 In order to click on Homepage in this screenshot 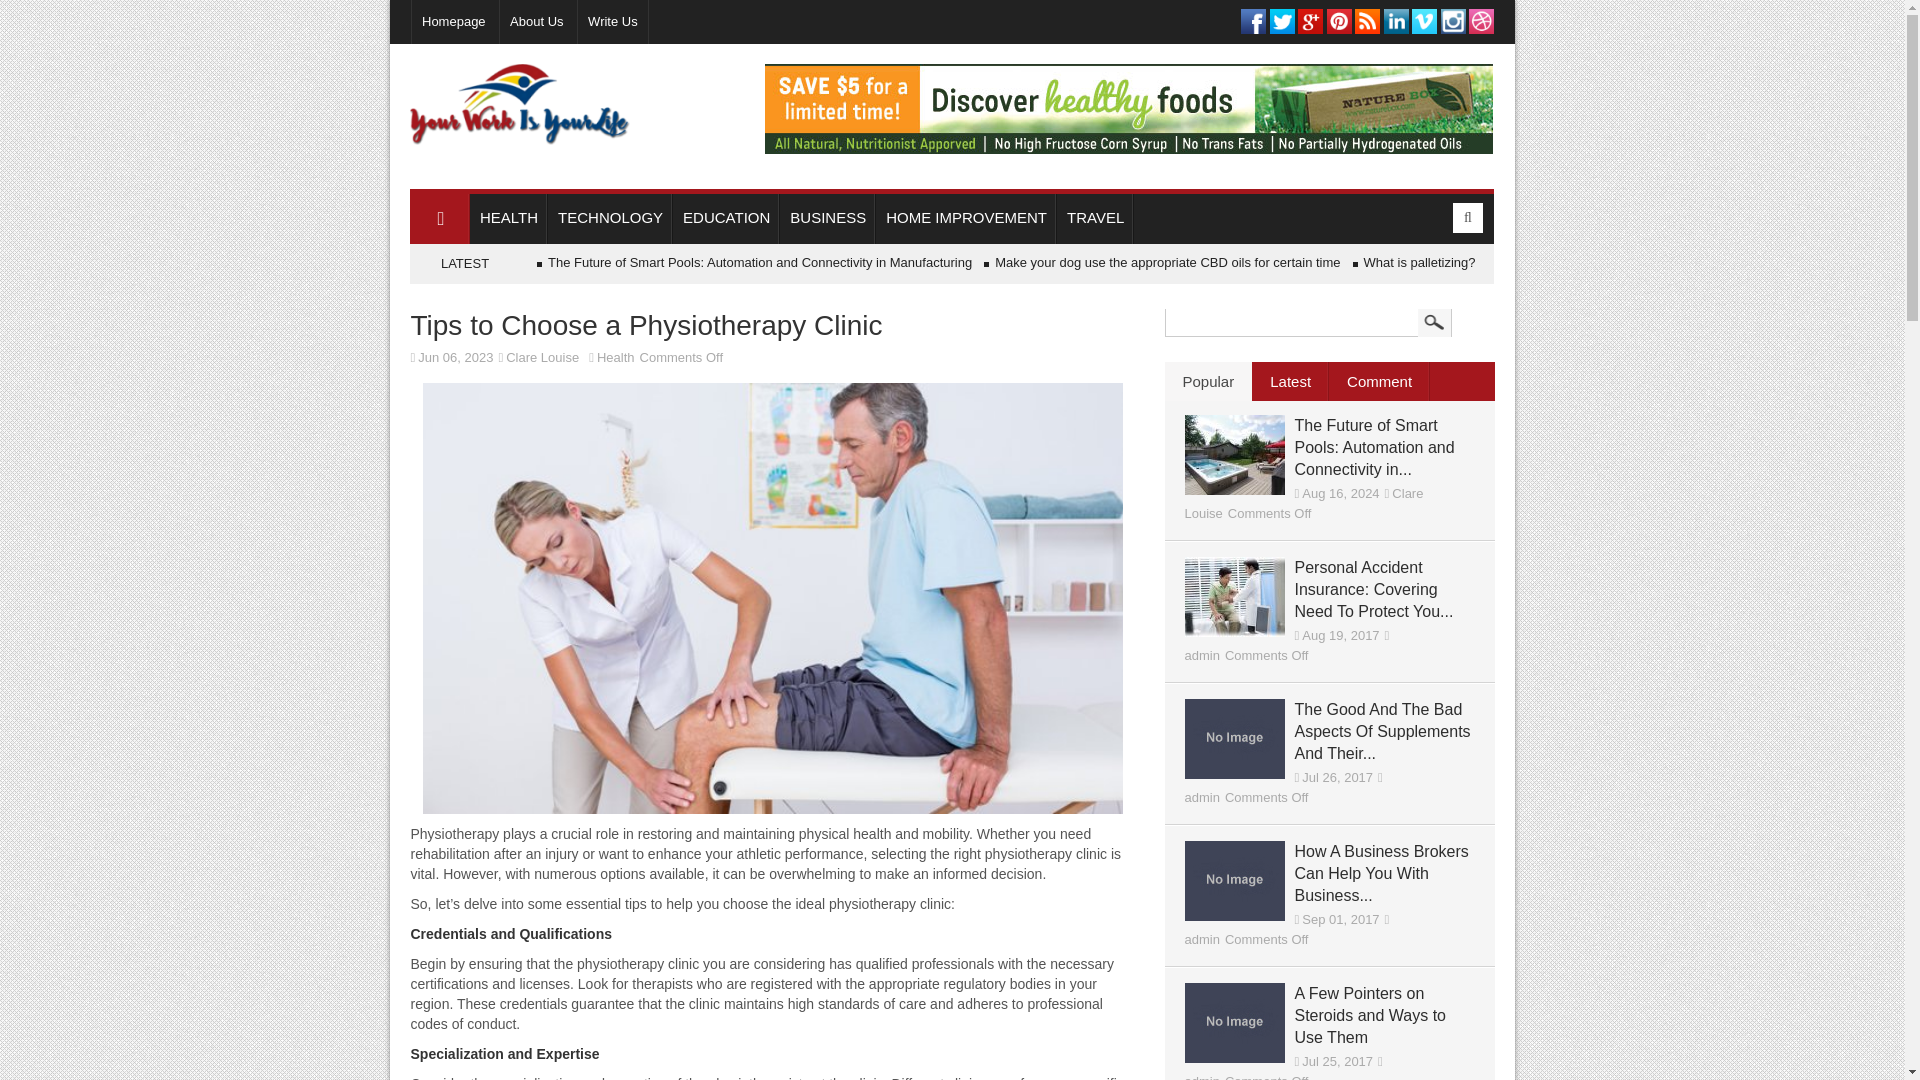, I will do `click(452, 22)`.